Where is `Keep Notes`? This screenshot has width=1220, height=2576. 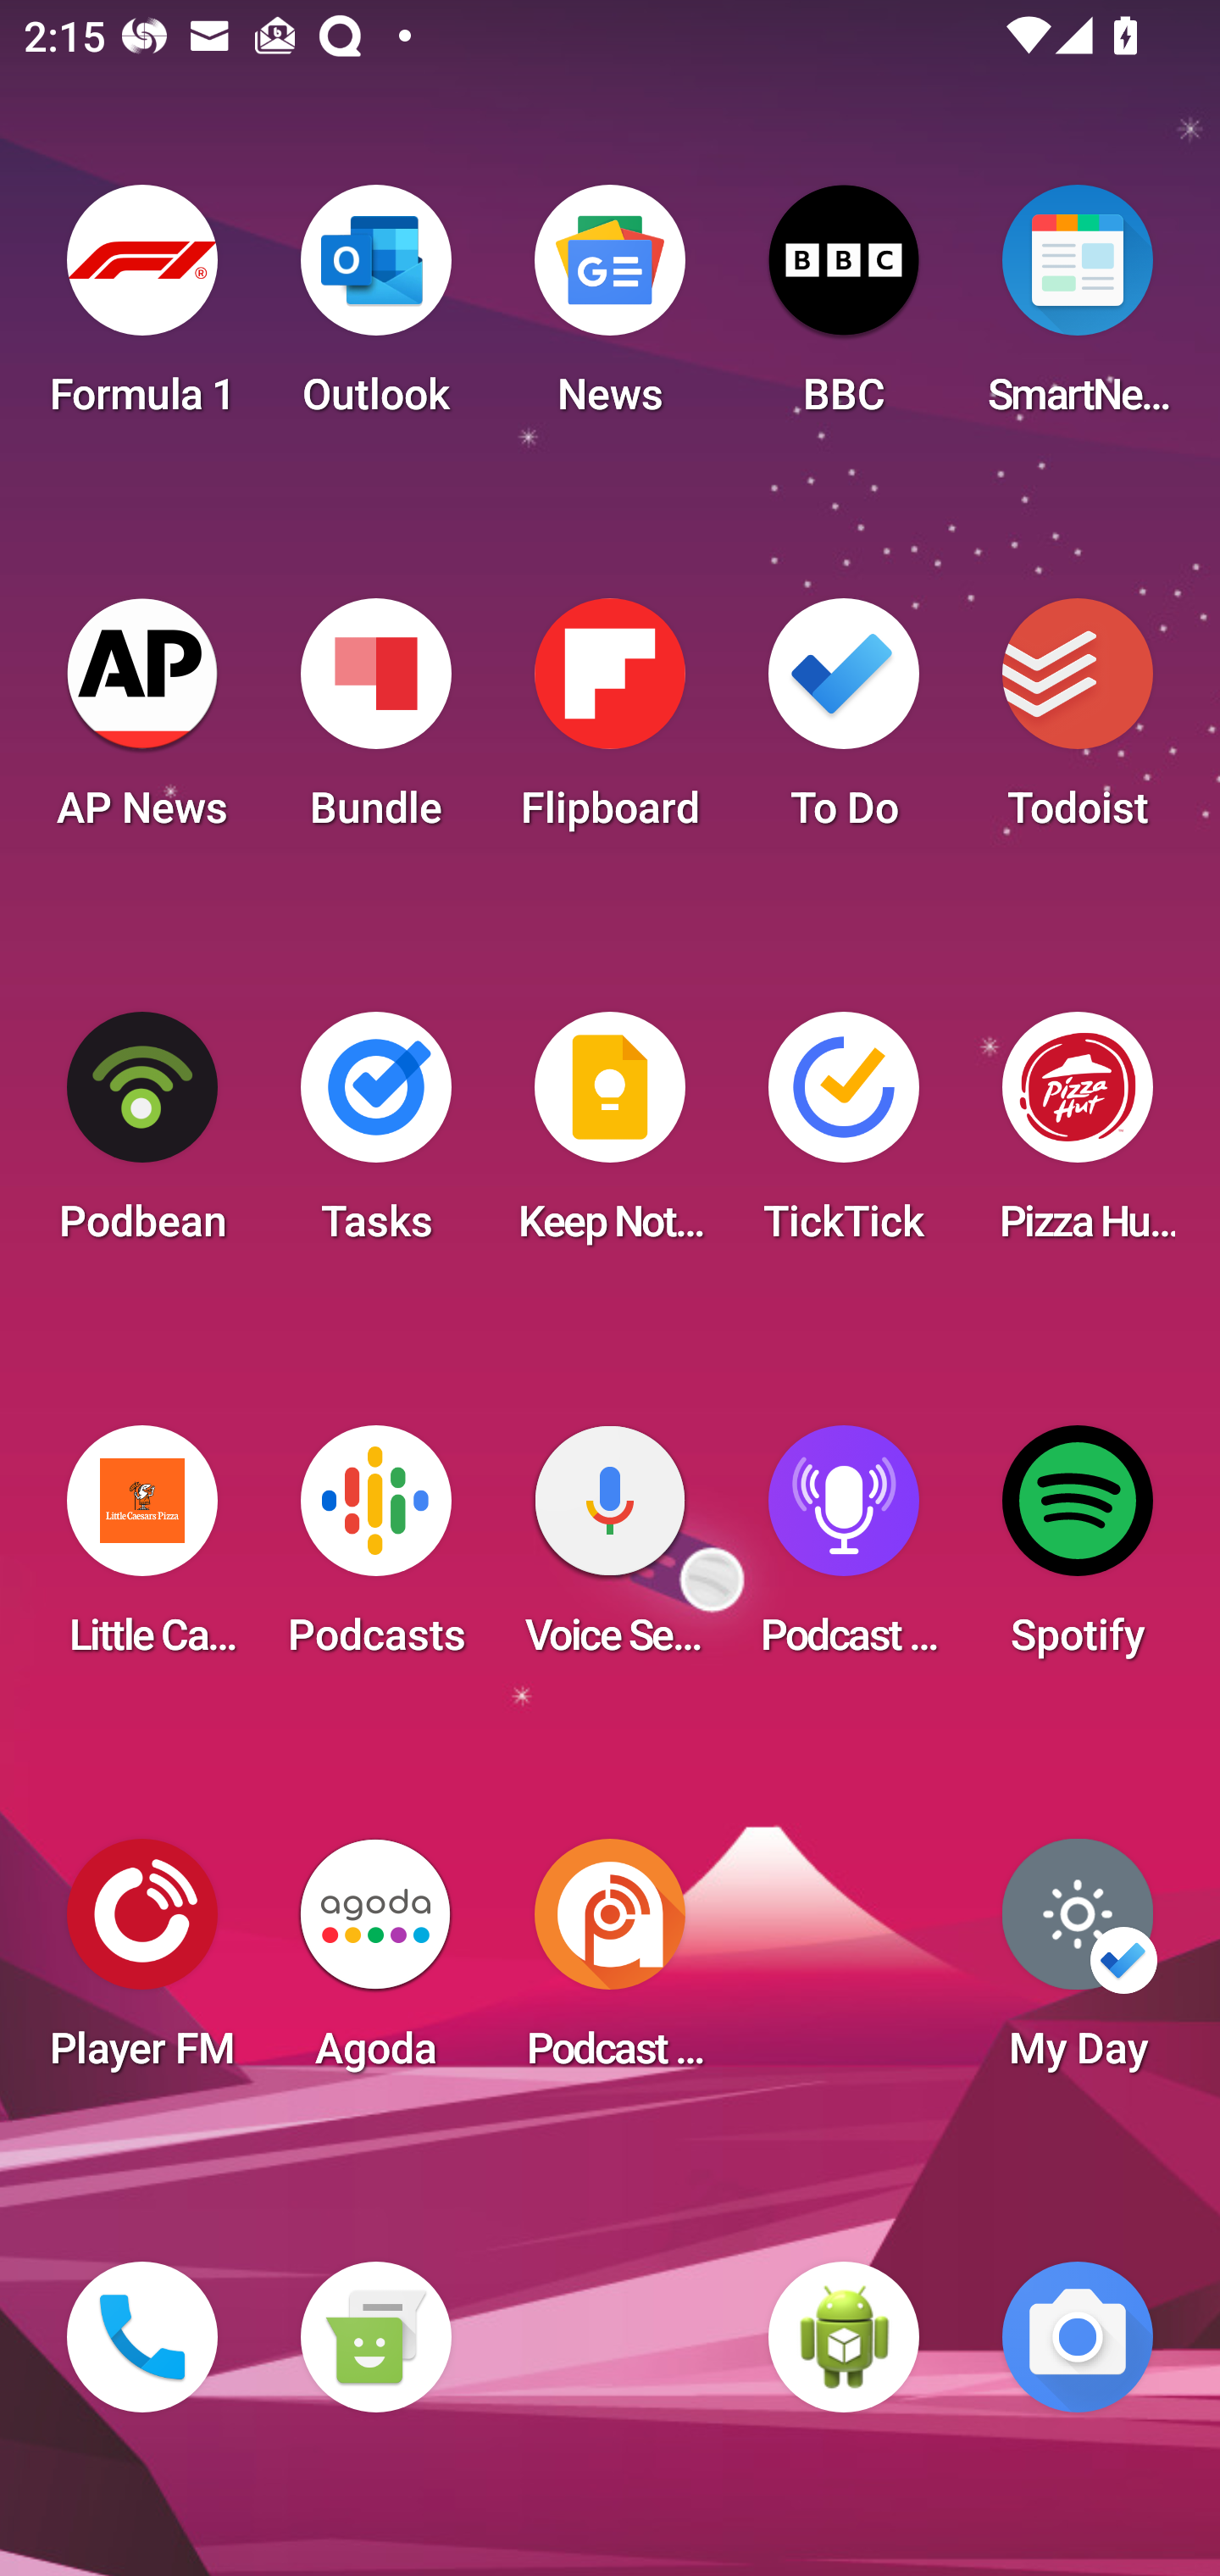
Keep Notes is located at coordinates (610, 1137).